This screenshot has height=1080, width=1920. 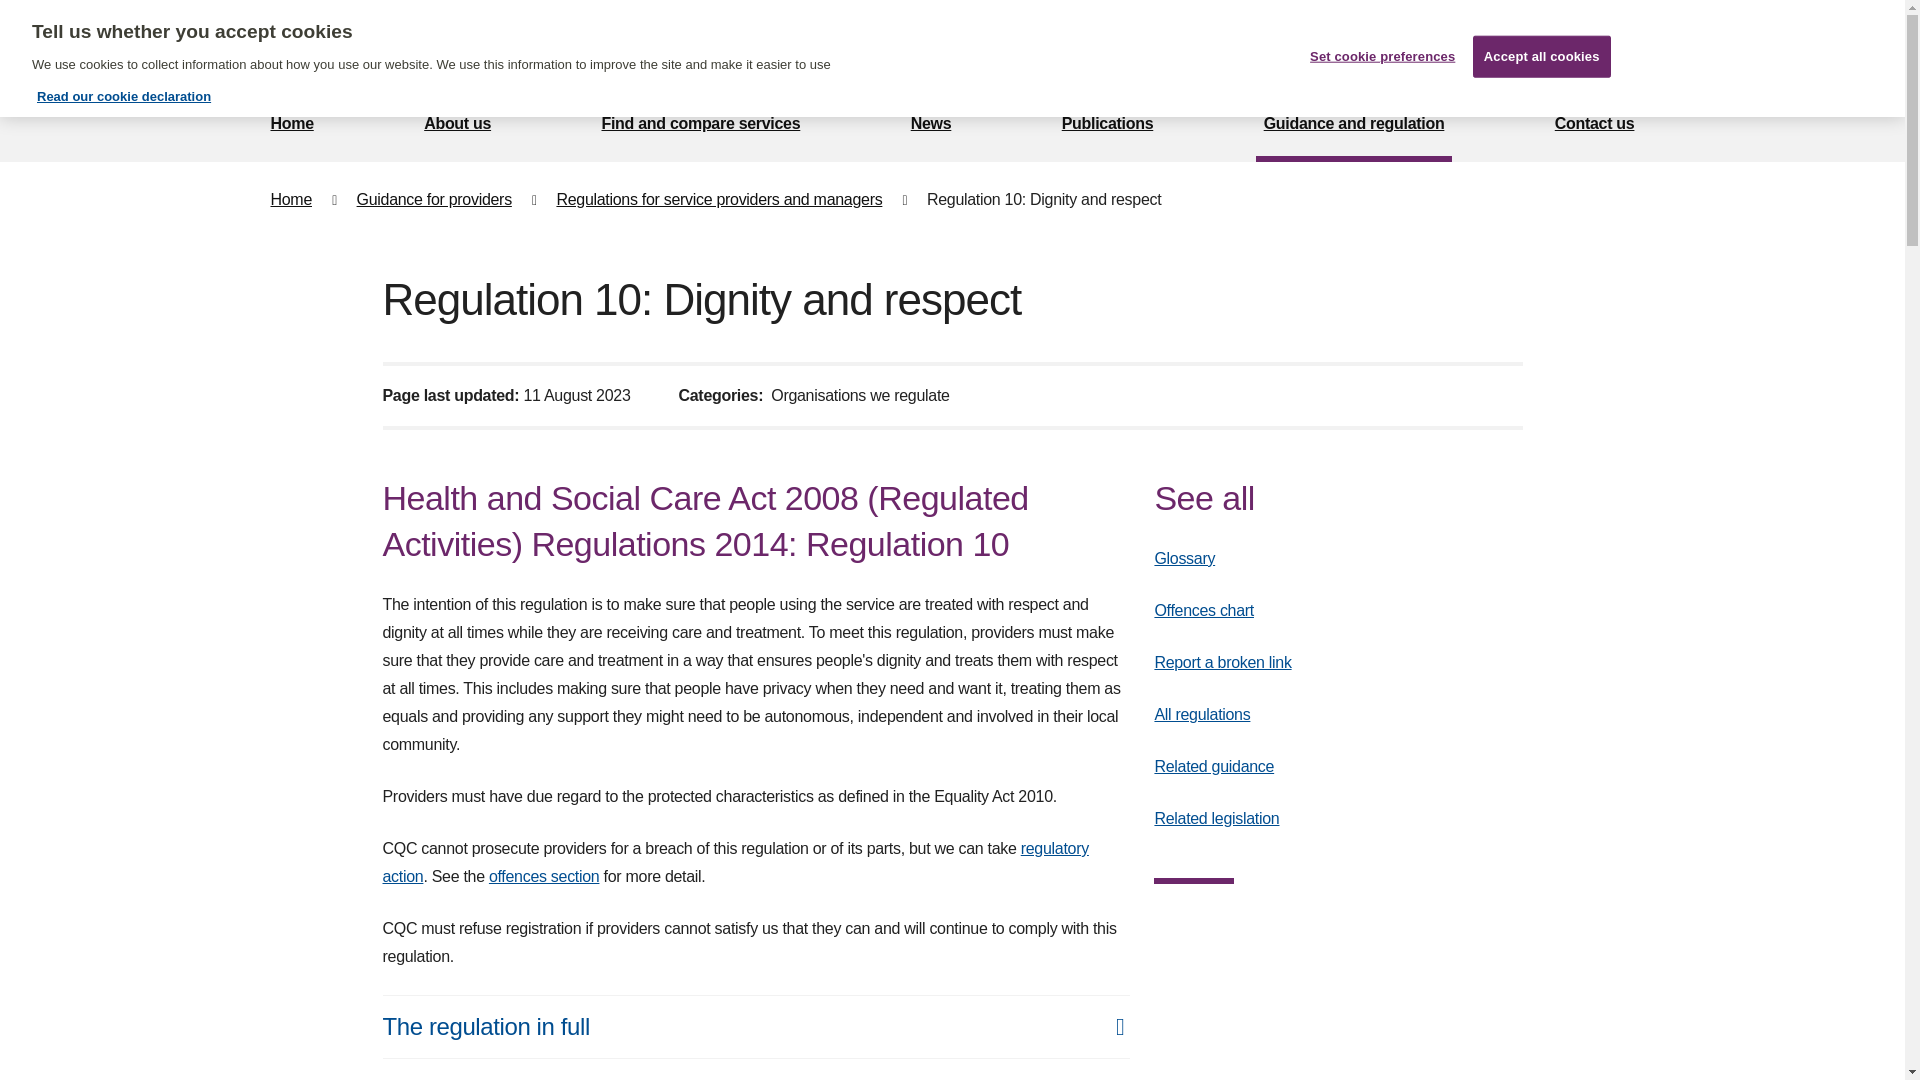 What do you see at coordinates (1619, 44) in the screenshot?
I see `Search` at bounding box center [1619, 44].